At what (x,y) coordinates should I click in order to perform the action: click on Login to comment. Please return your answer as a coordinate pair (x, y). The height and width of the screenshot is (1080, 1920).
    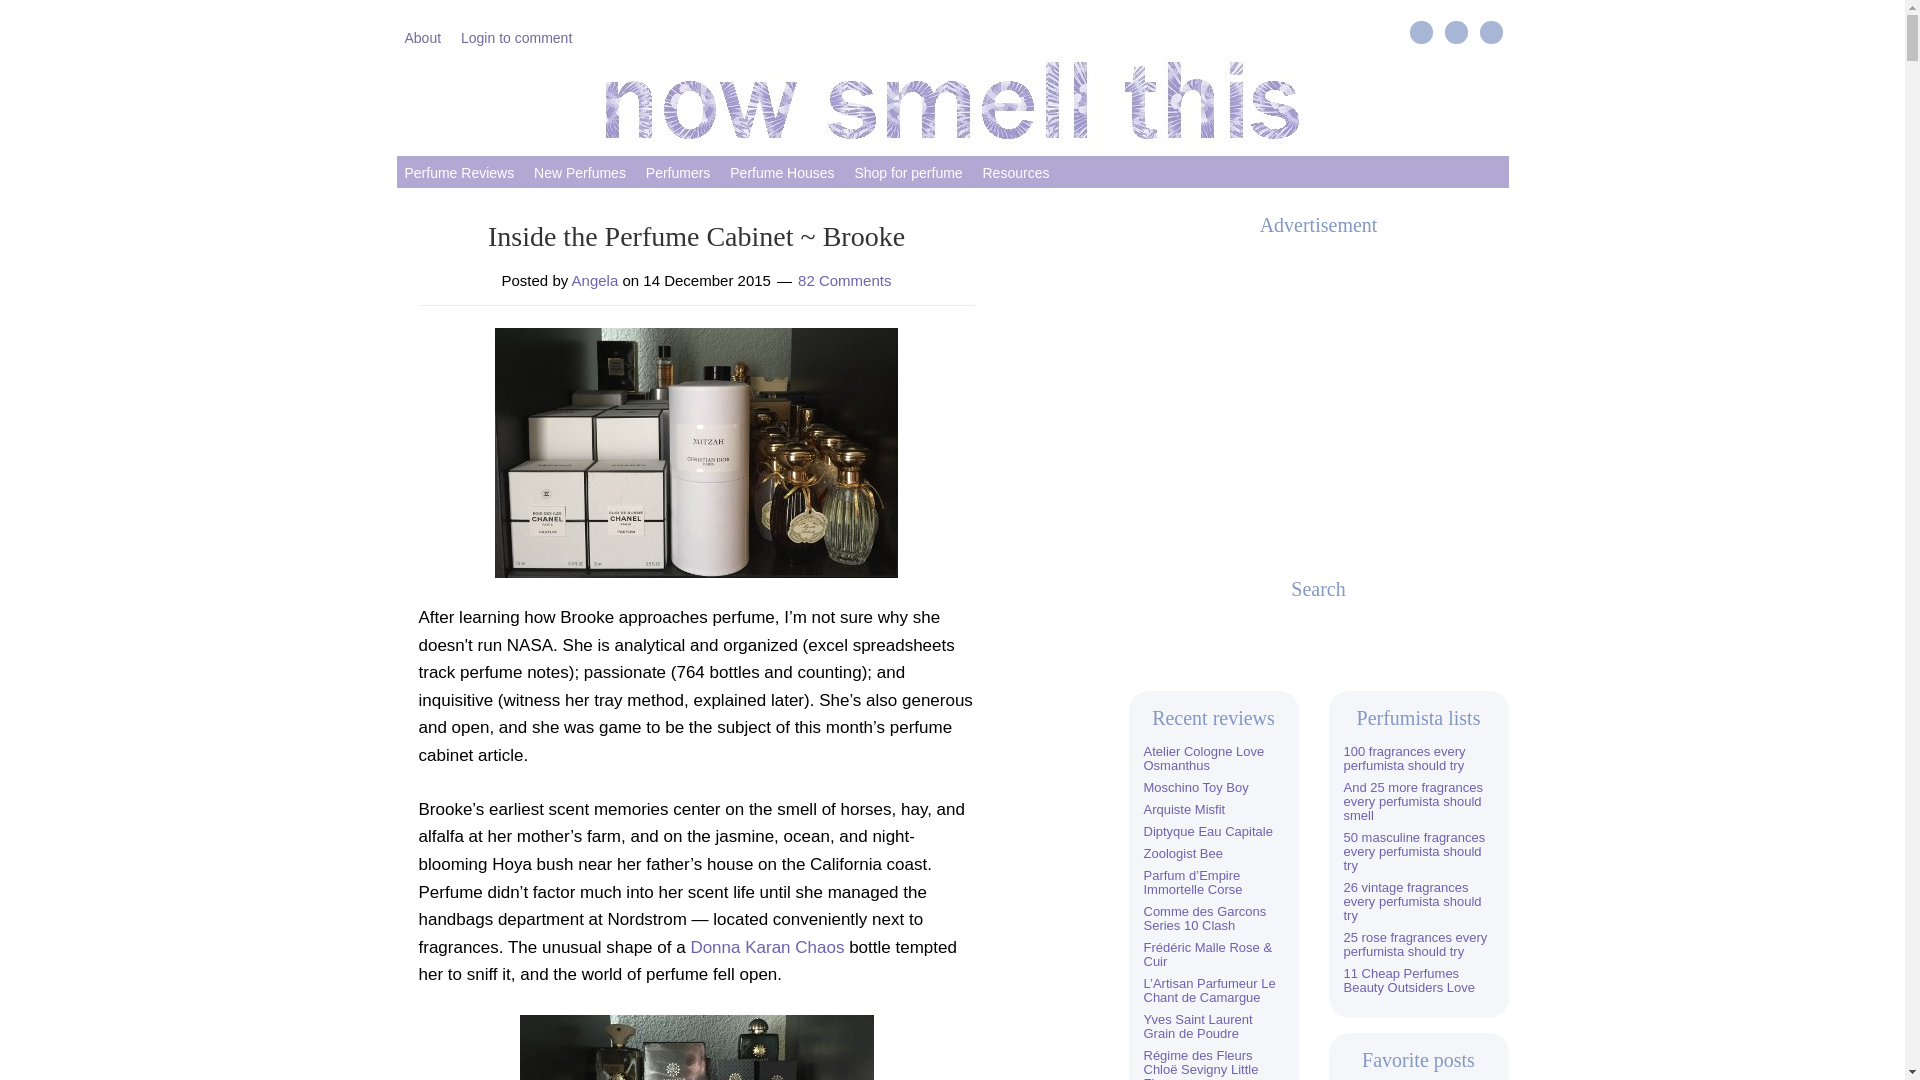
    Looking at the image, I should click on (516, 36).